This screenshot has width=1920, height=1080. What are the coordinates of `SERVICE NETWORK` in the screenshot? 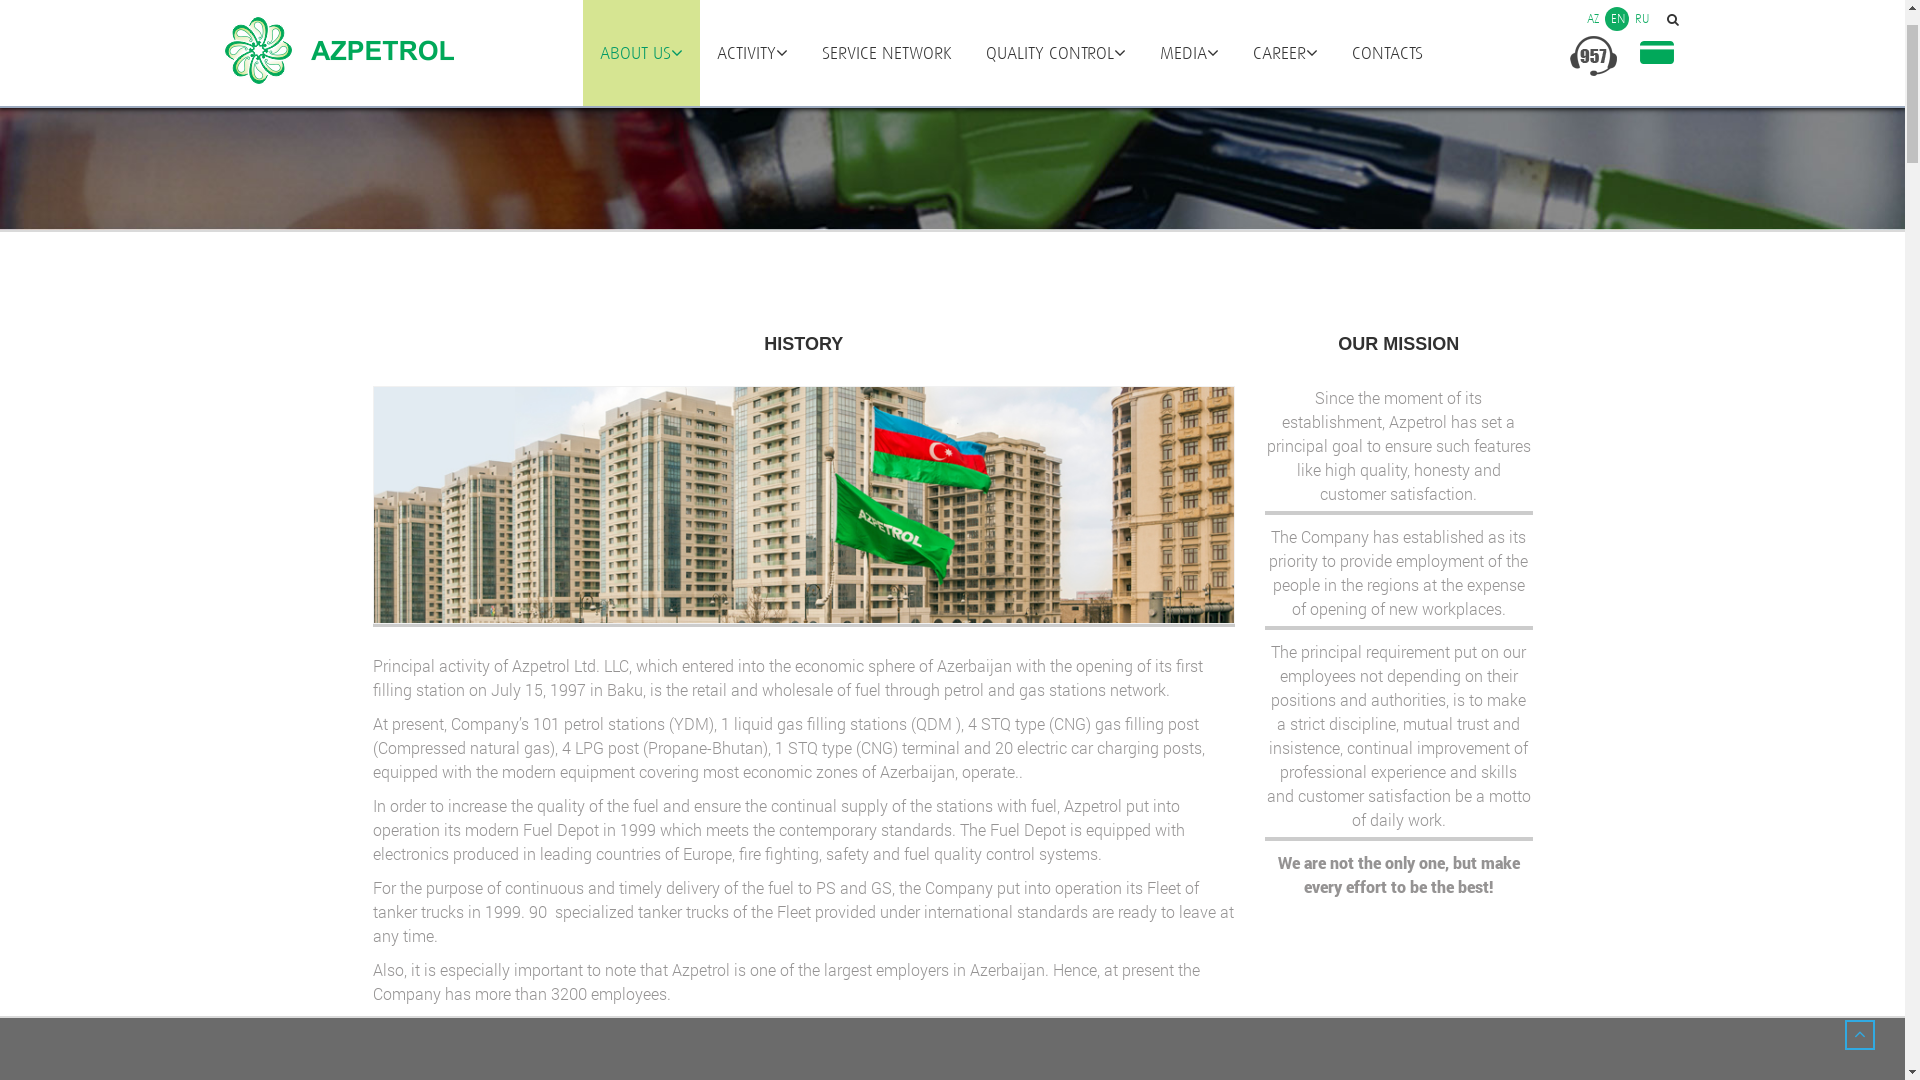 It's located at (886, 133).